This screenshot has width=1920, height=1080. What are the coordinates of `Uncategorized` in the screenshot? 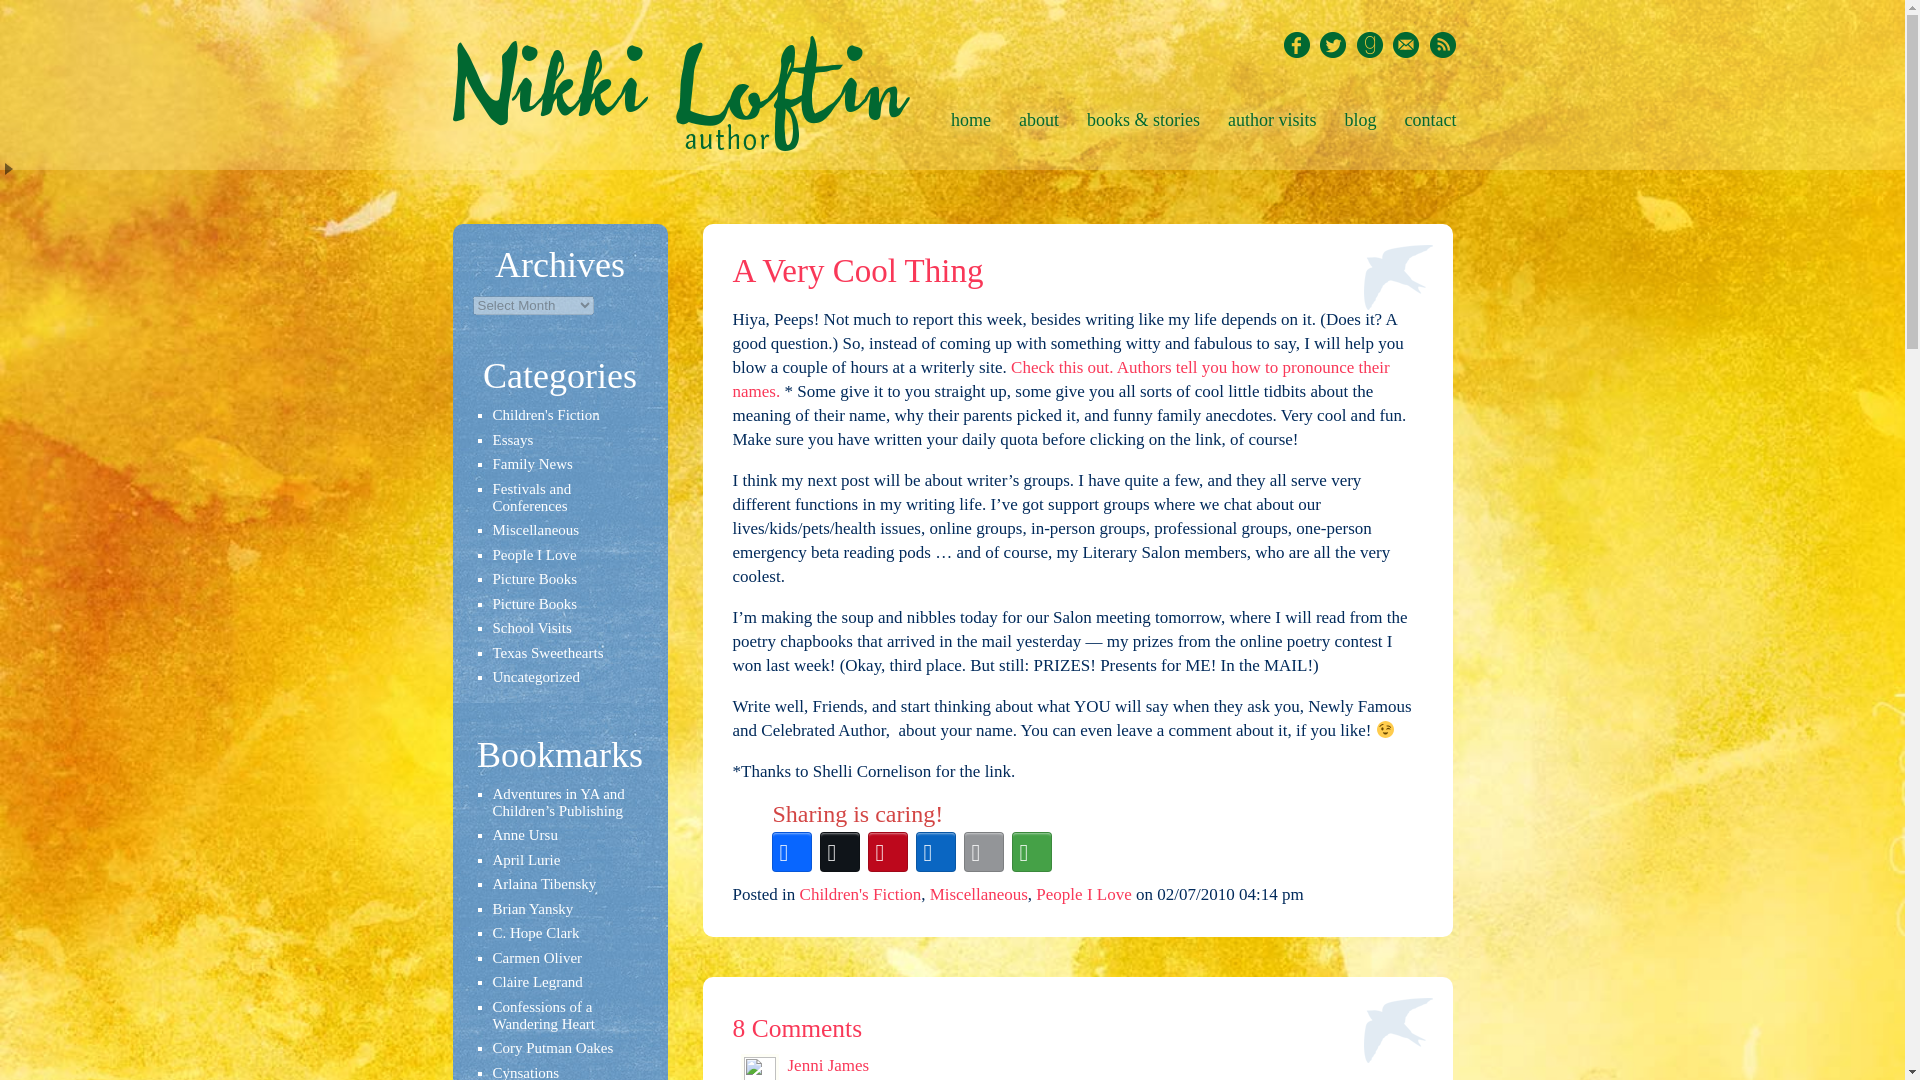 It's located at (535, 676).